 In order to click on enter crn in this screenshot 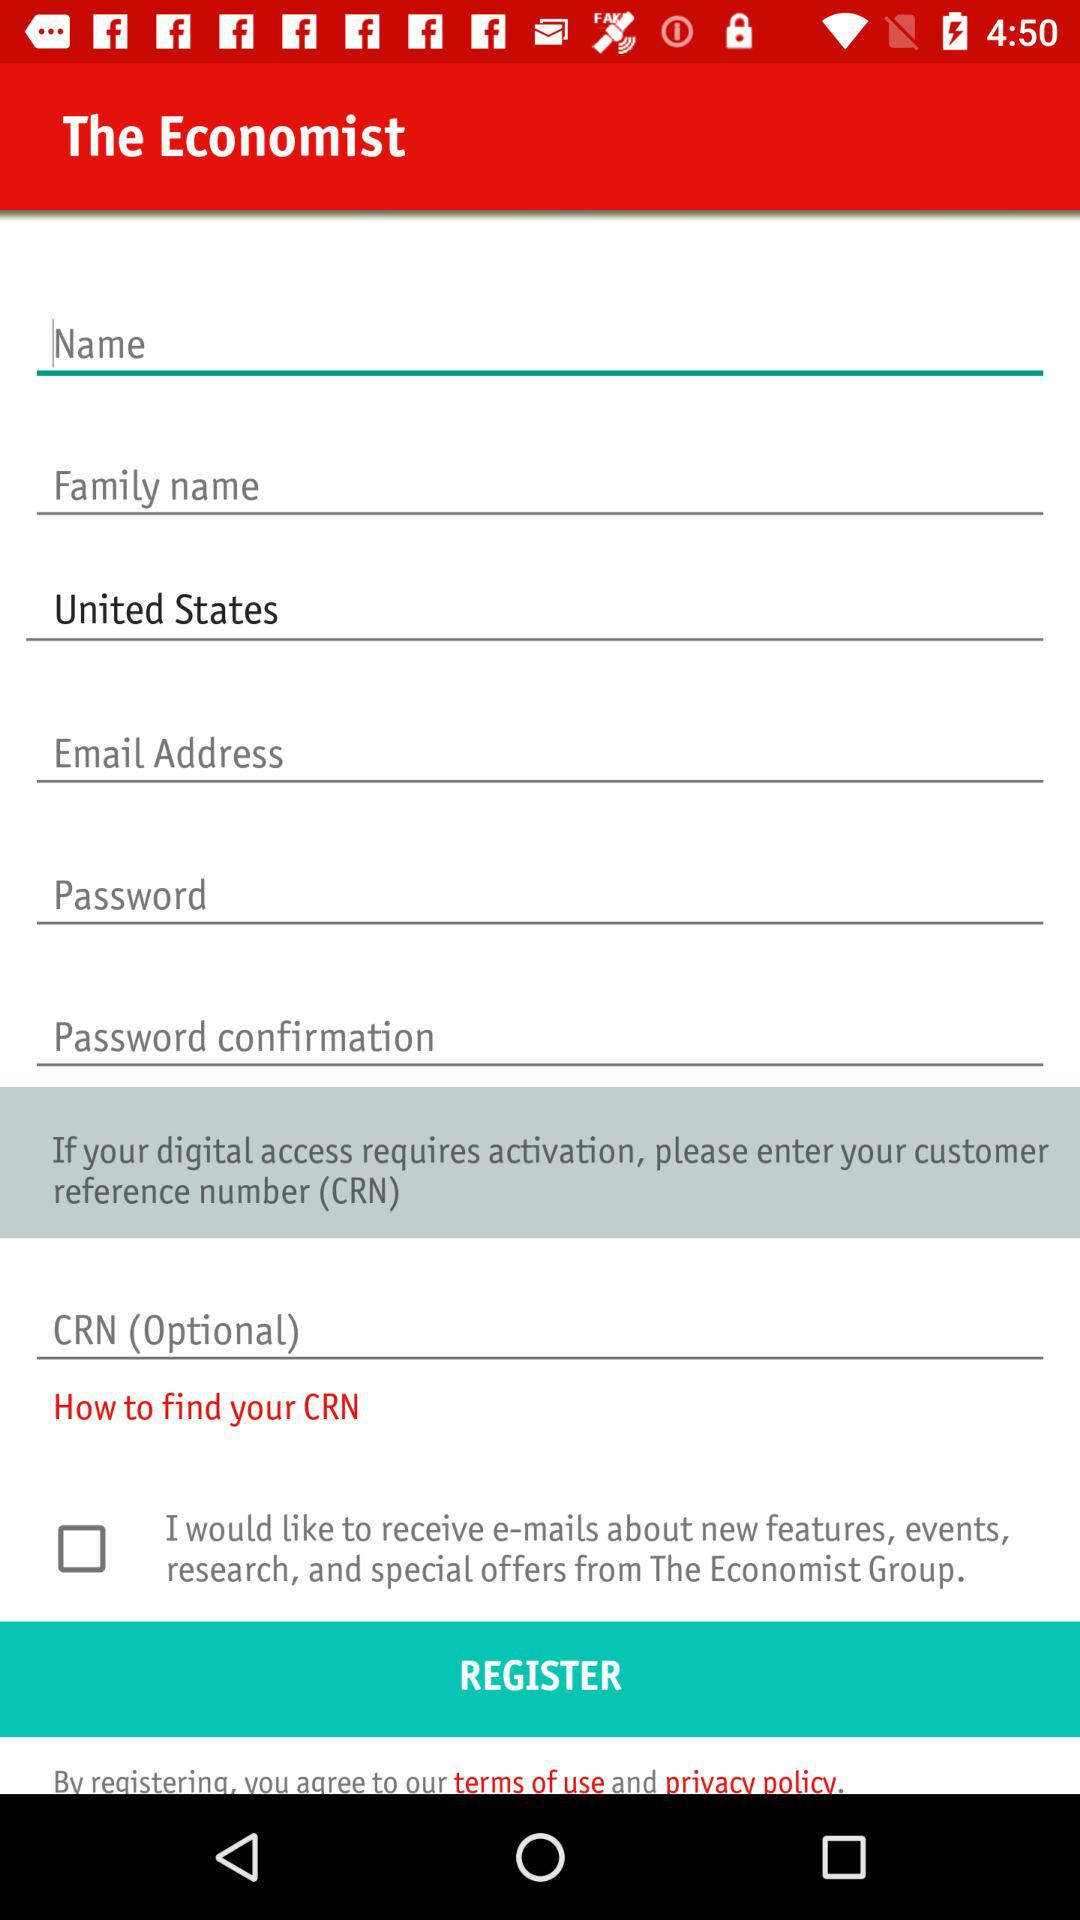, I will do `click(540, 1309)`.